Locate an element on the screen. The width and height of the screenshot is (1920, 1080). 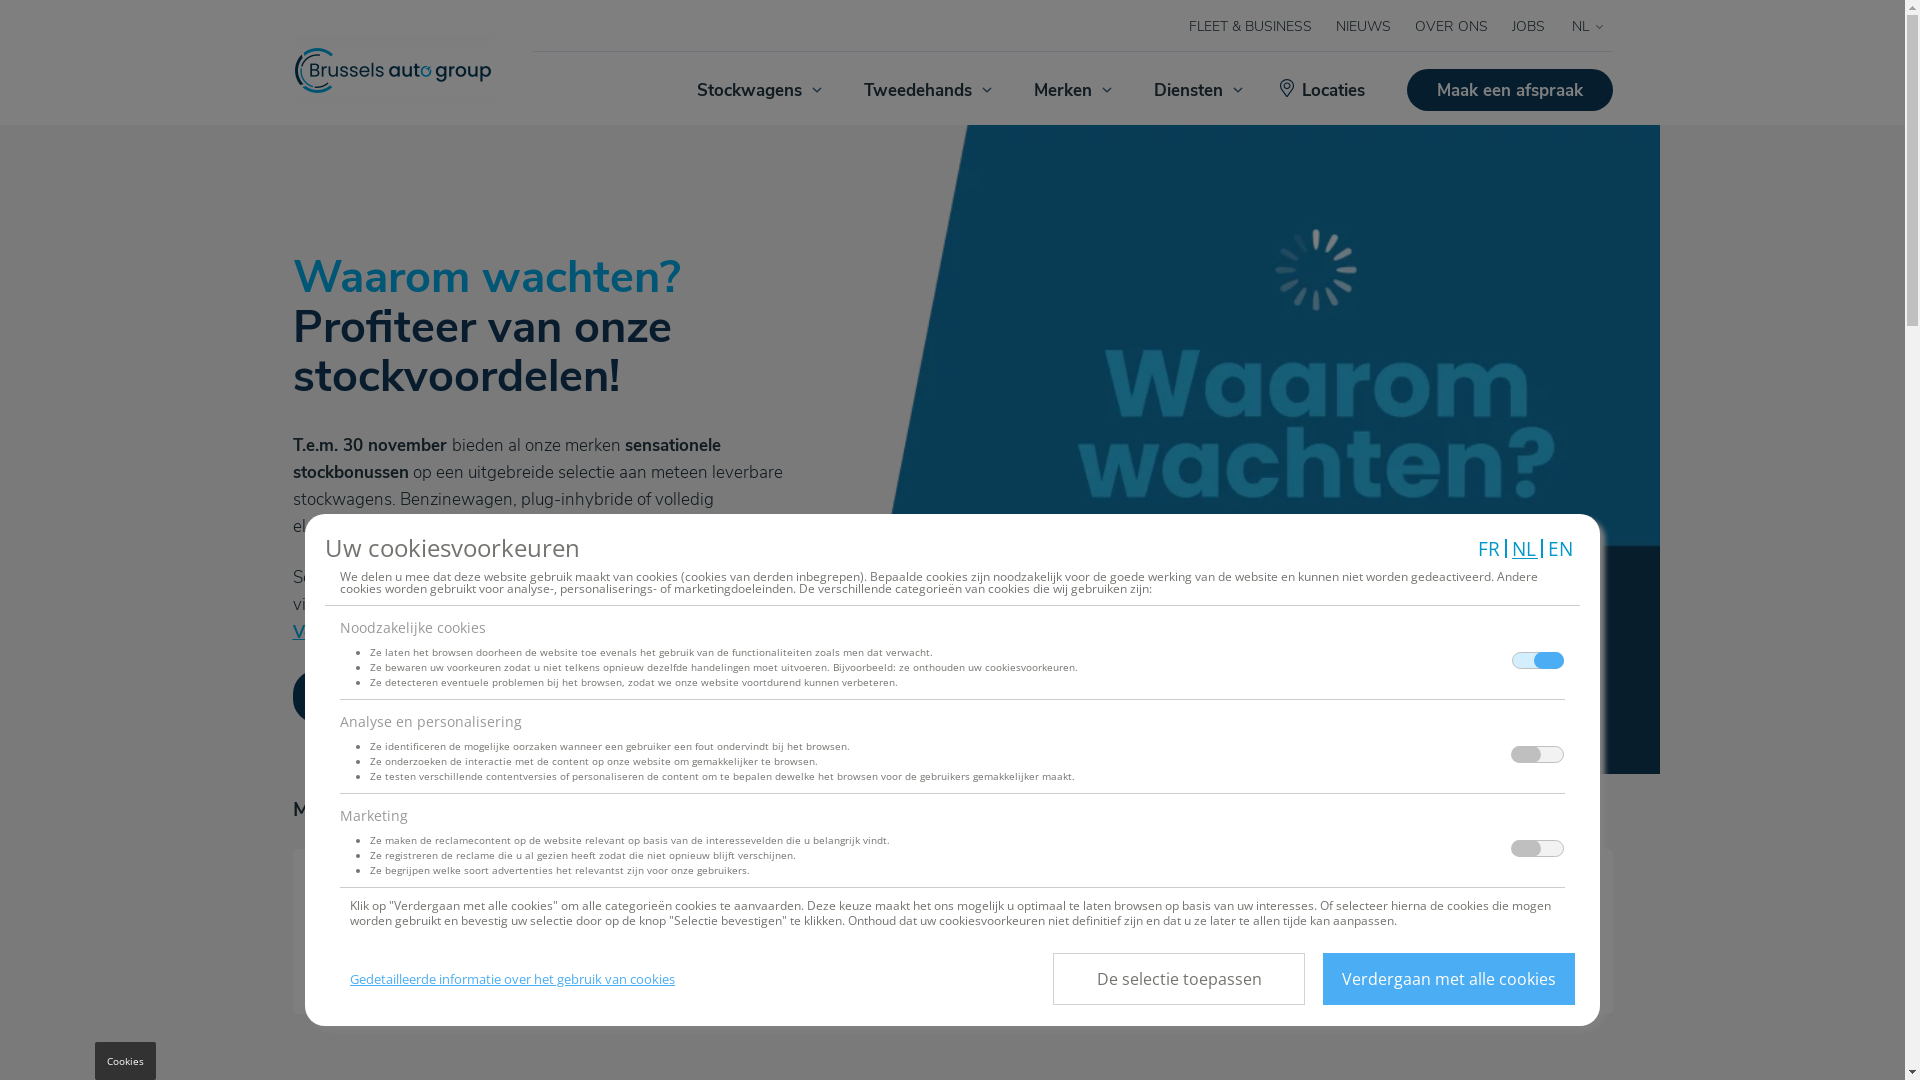
Volkwagen is located at coordinates (336, 632).